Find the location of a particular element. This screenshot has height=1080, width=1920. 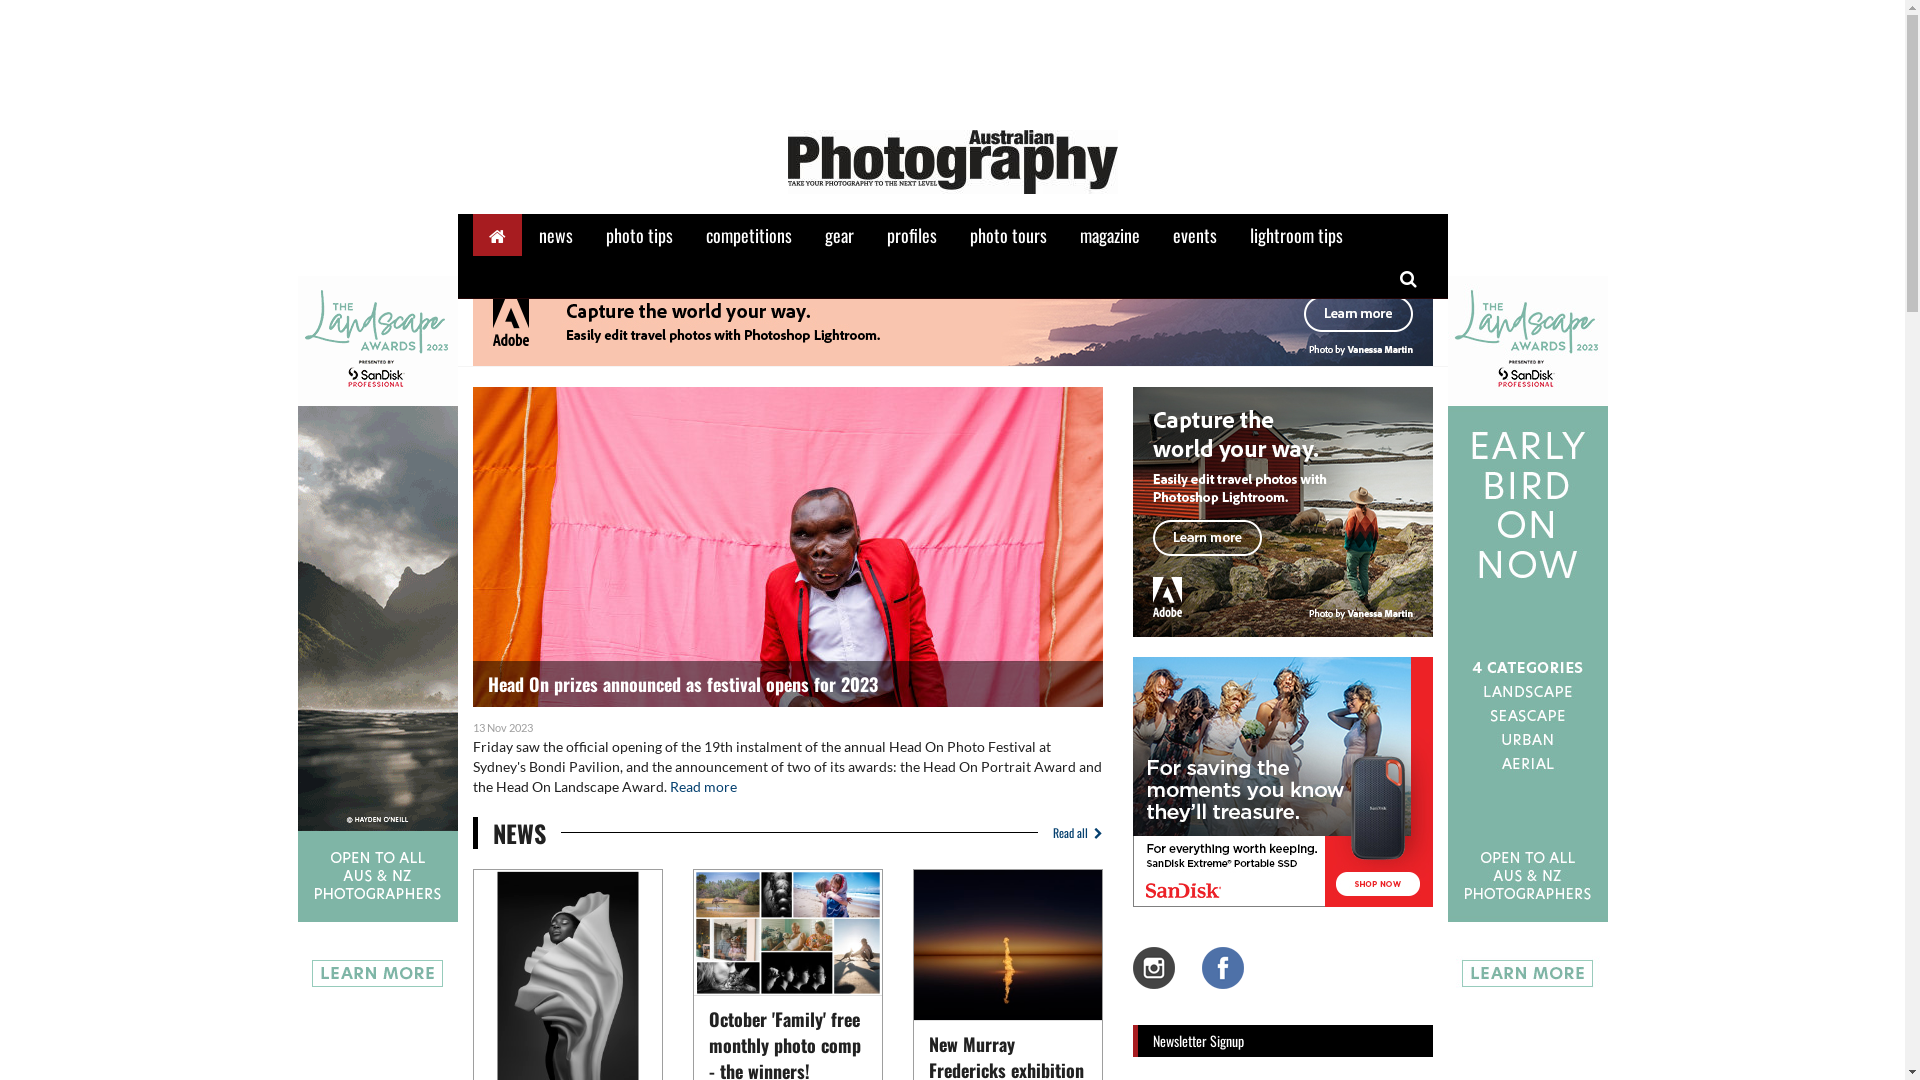

competitions is located at coordinates (749, 235).